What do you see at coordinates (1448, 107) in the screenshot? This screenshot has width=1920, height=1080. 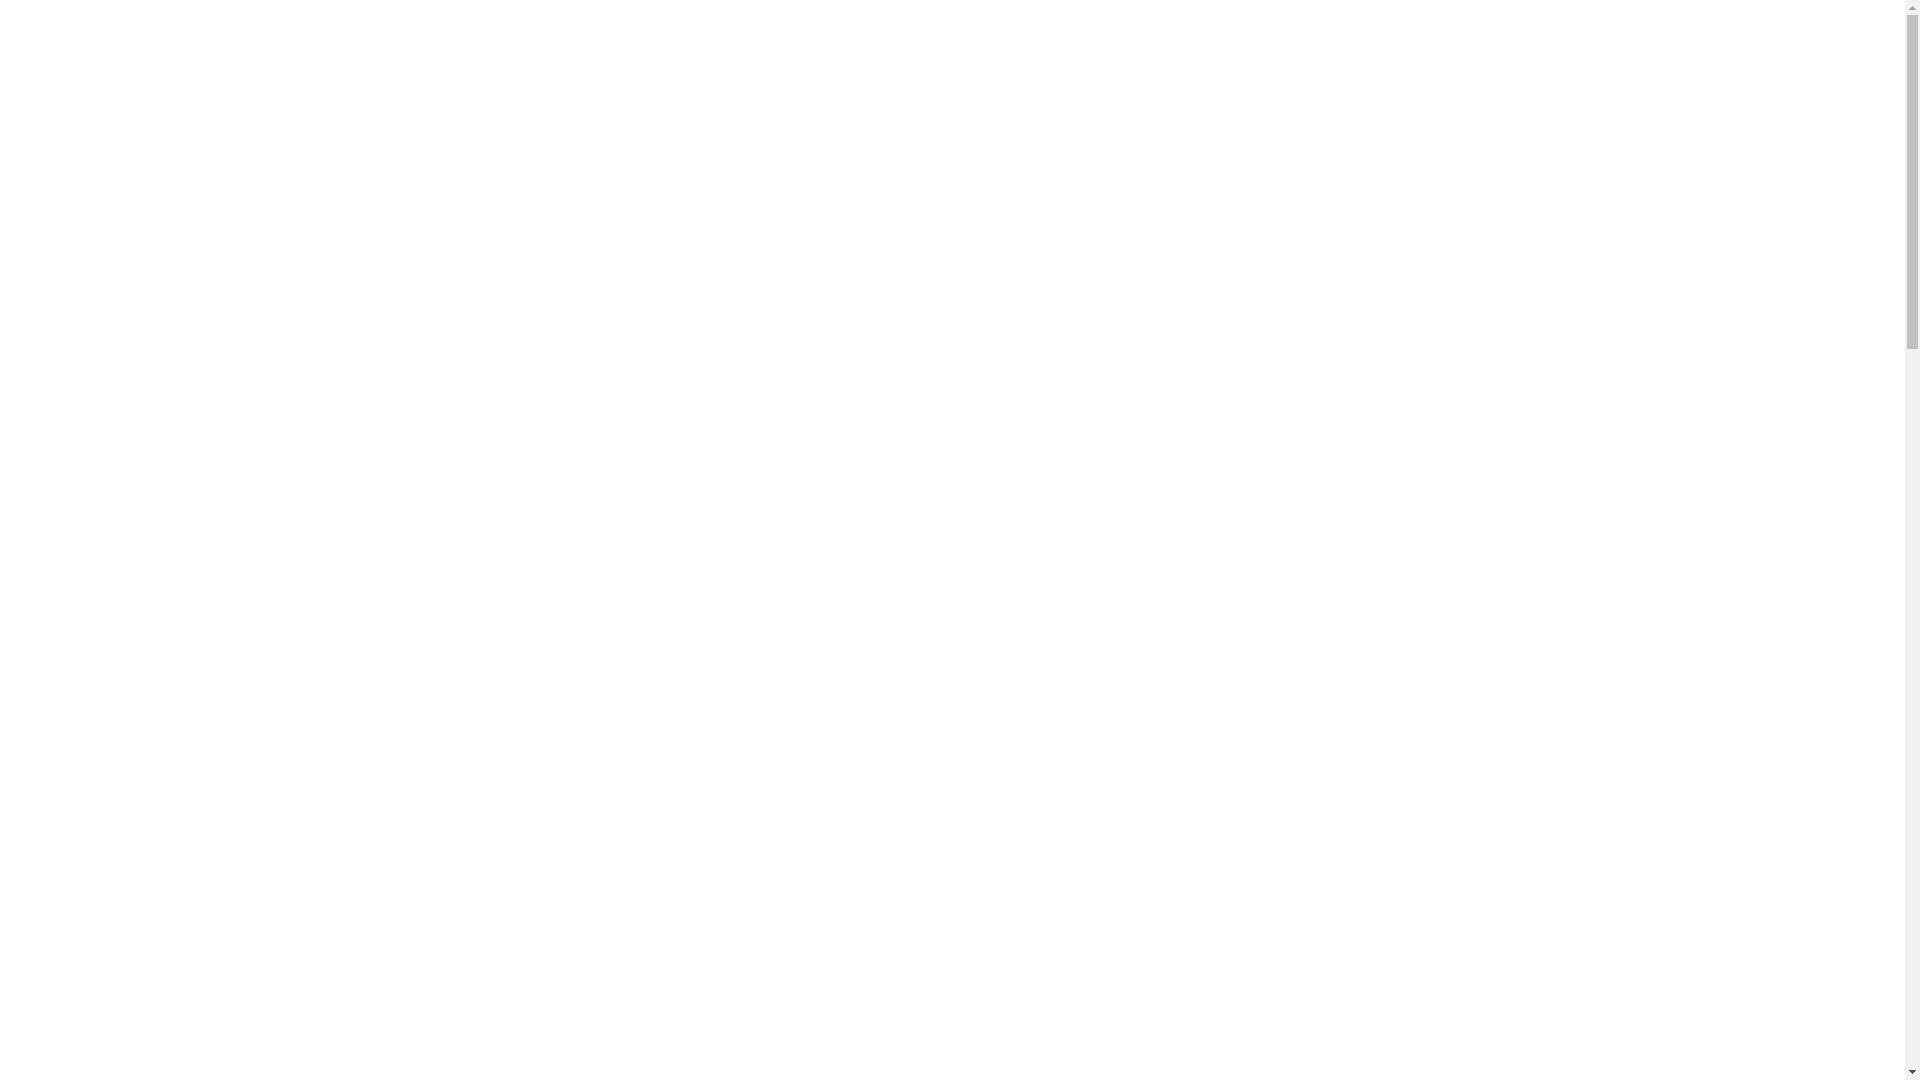 I see ` ` at bounding box center [1448, 107].